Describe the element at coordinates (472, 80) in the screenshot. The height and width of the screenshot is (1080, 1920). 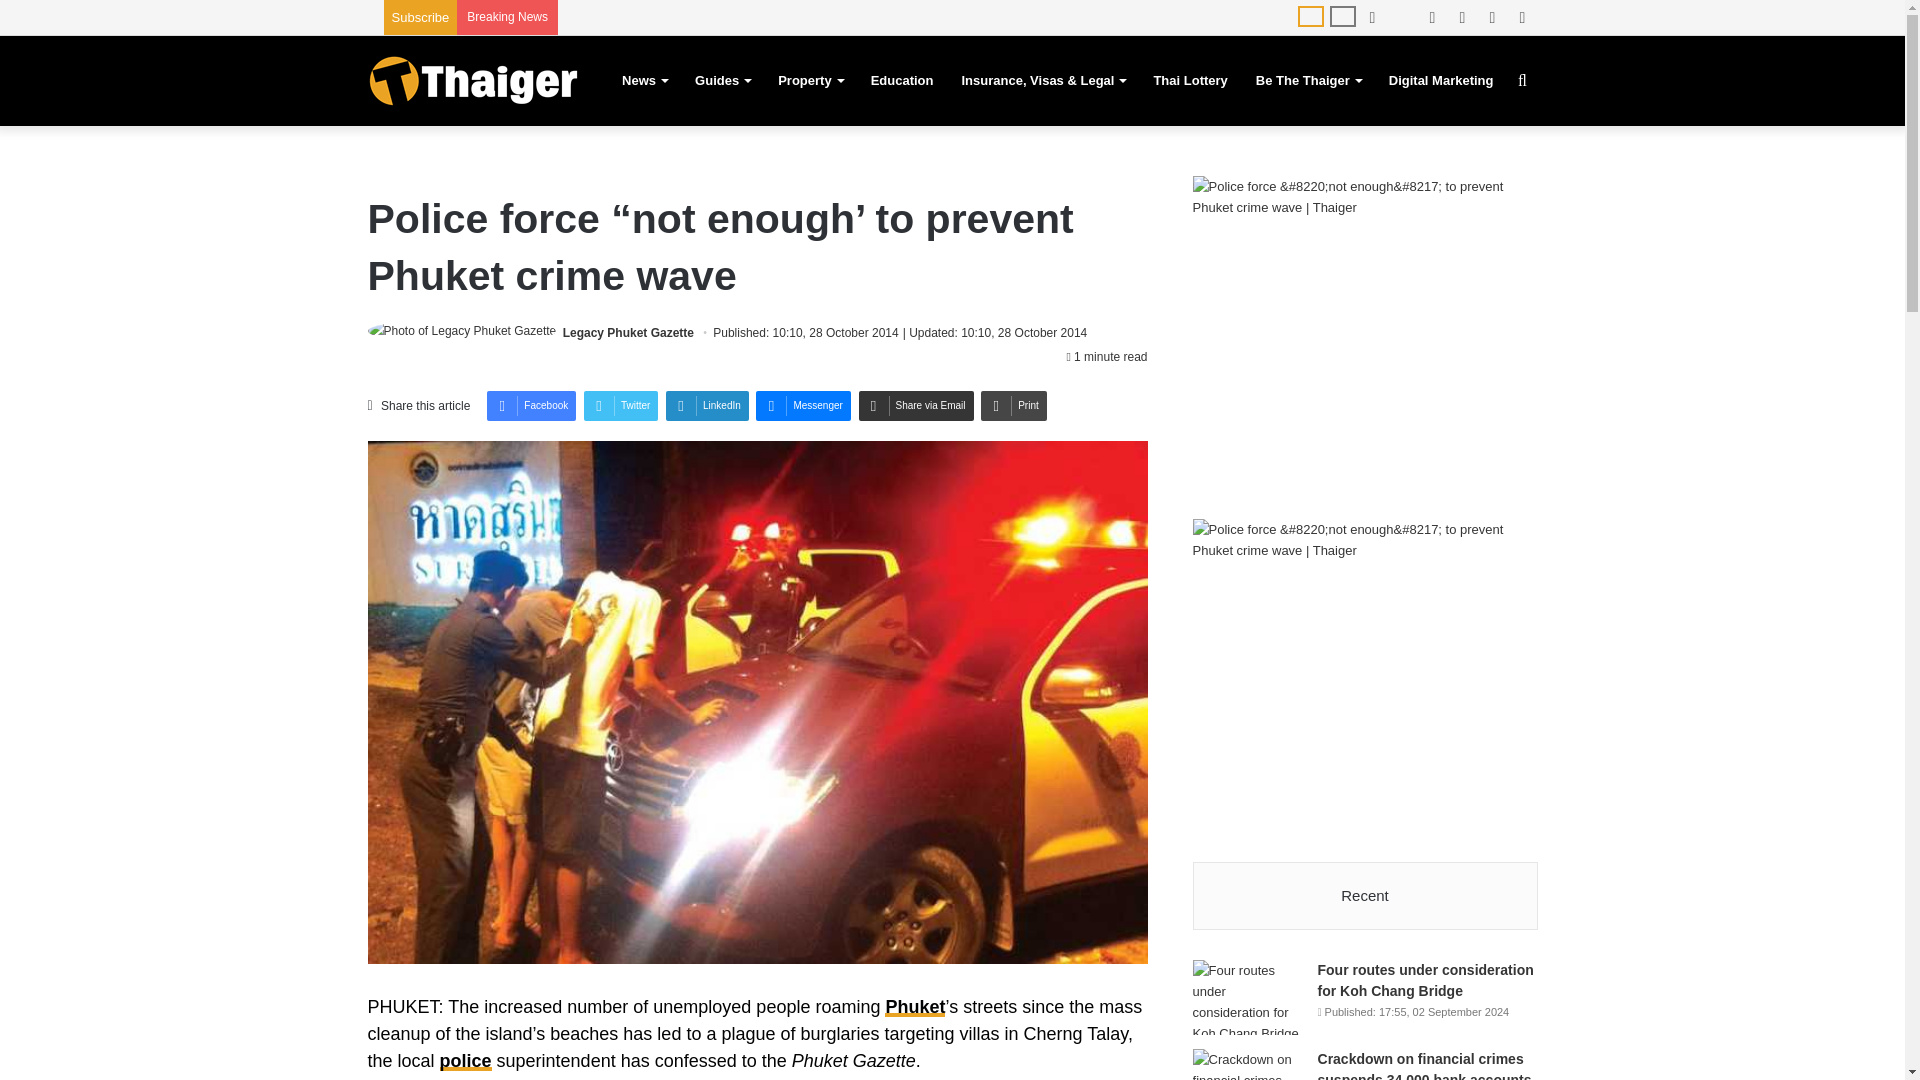
I see `Thaiger` at that location.